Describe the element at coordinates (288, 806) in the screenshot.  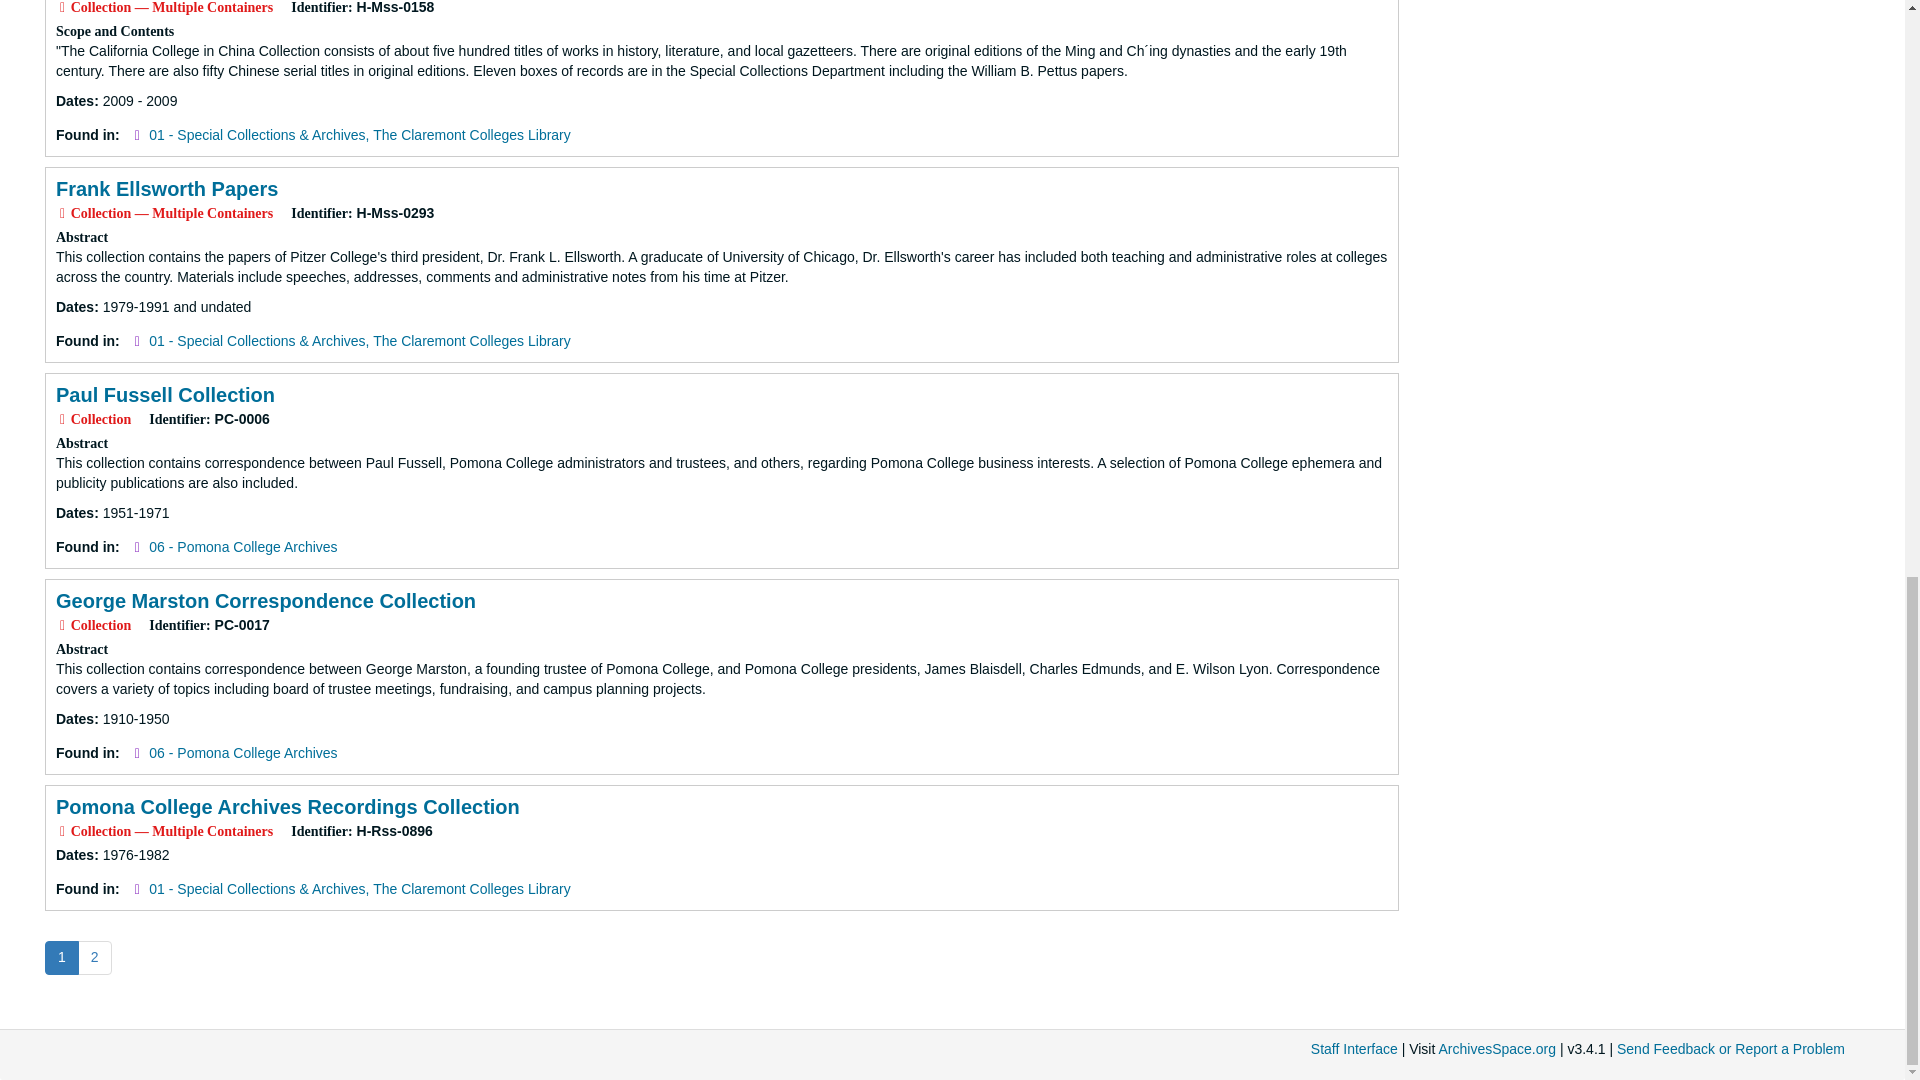
I see `Pomona College Archives Recordings Collection` at that location.